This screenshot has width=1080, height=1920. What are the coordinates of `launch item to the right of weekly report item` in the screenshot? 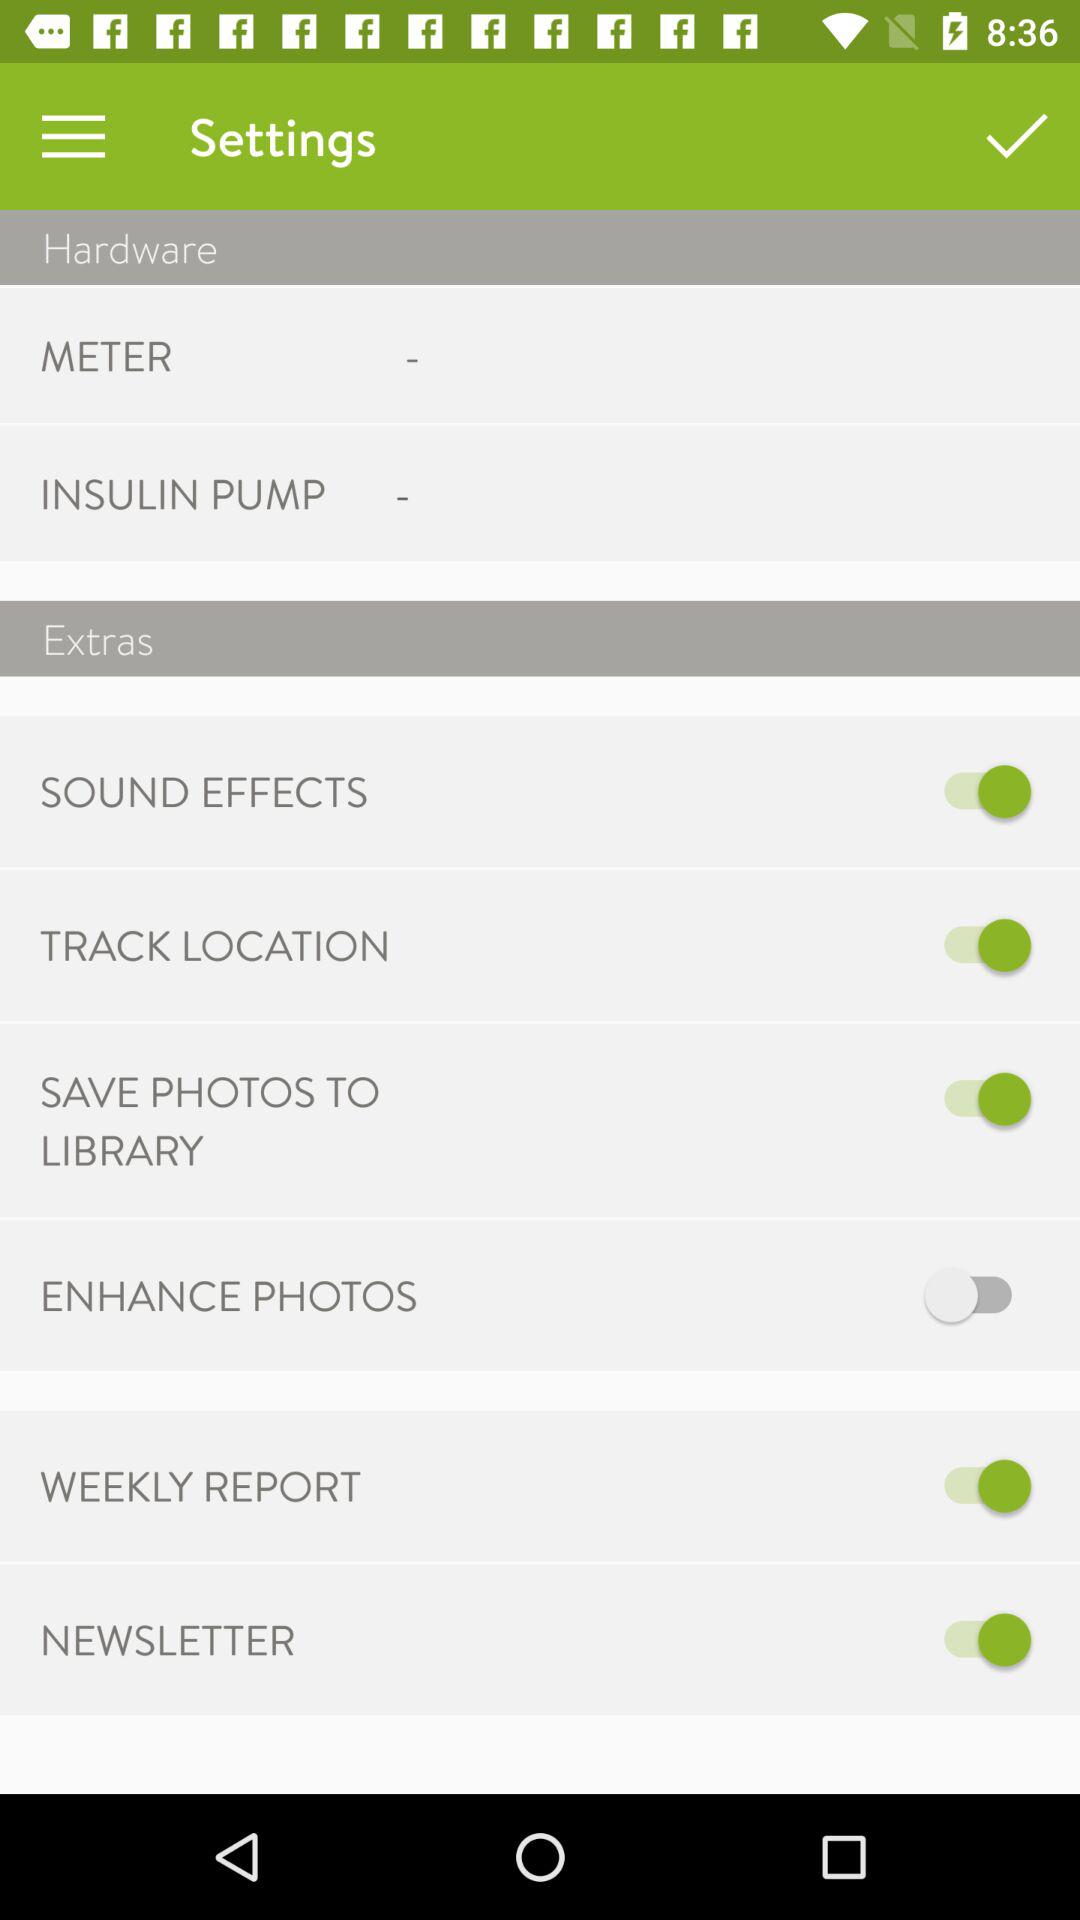 It's located at (748, 1486).